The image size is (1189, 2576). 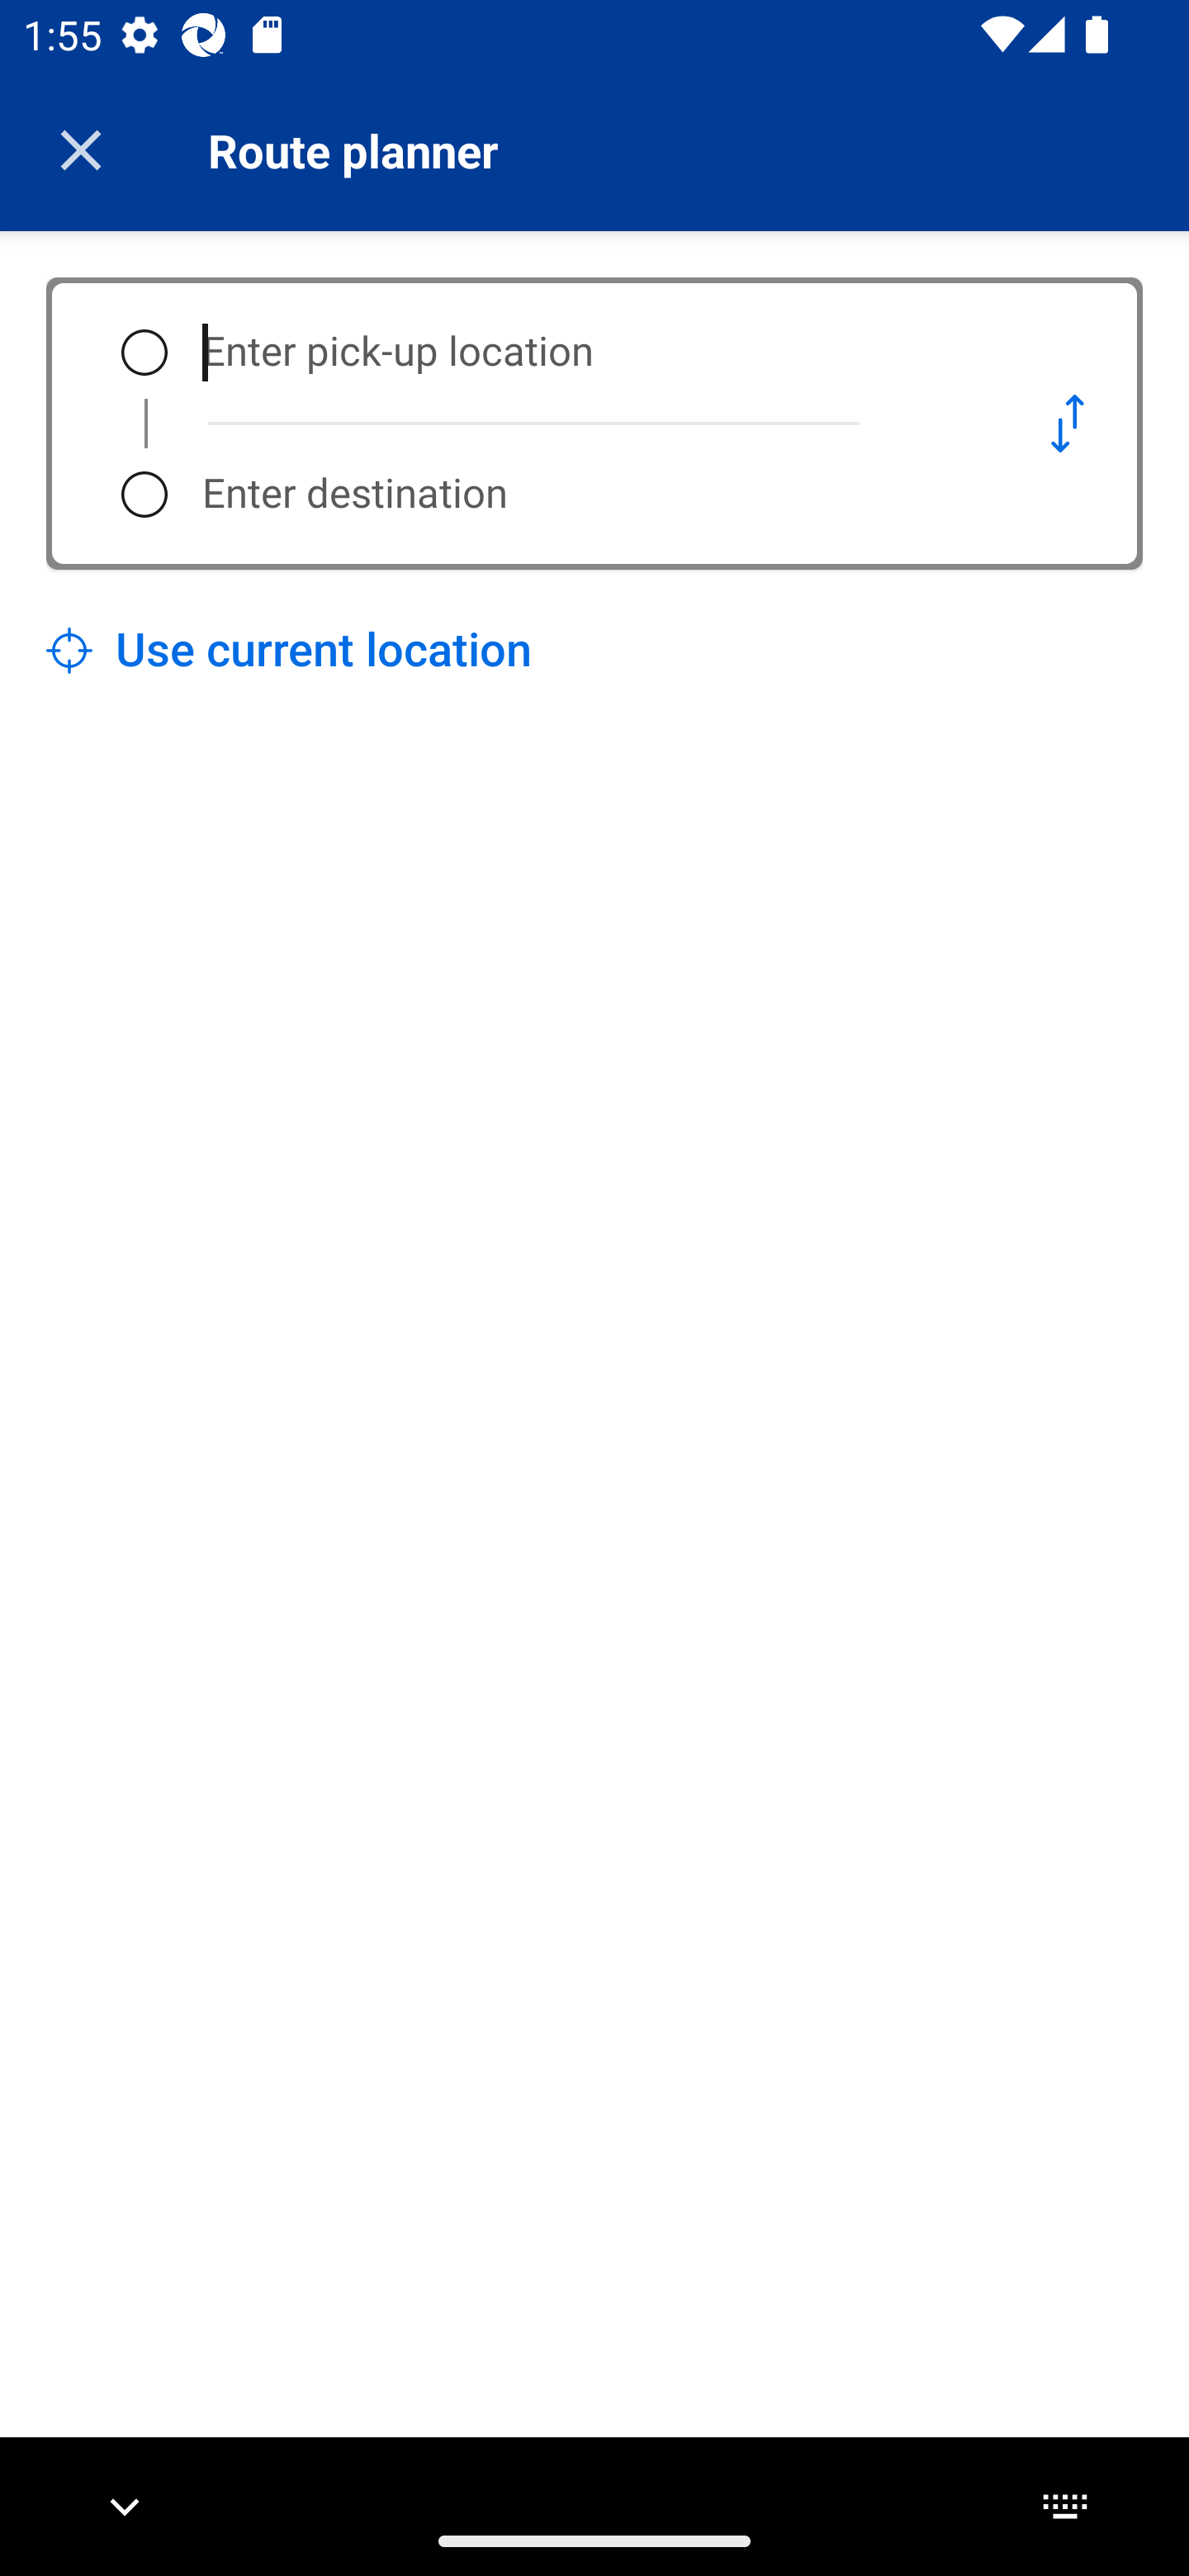 I want to click on Swap pick-up location and destination, so click(x=1067, y=423).